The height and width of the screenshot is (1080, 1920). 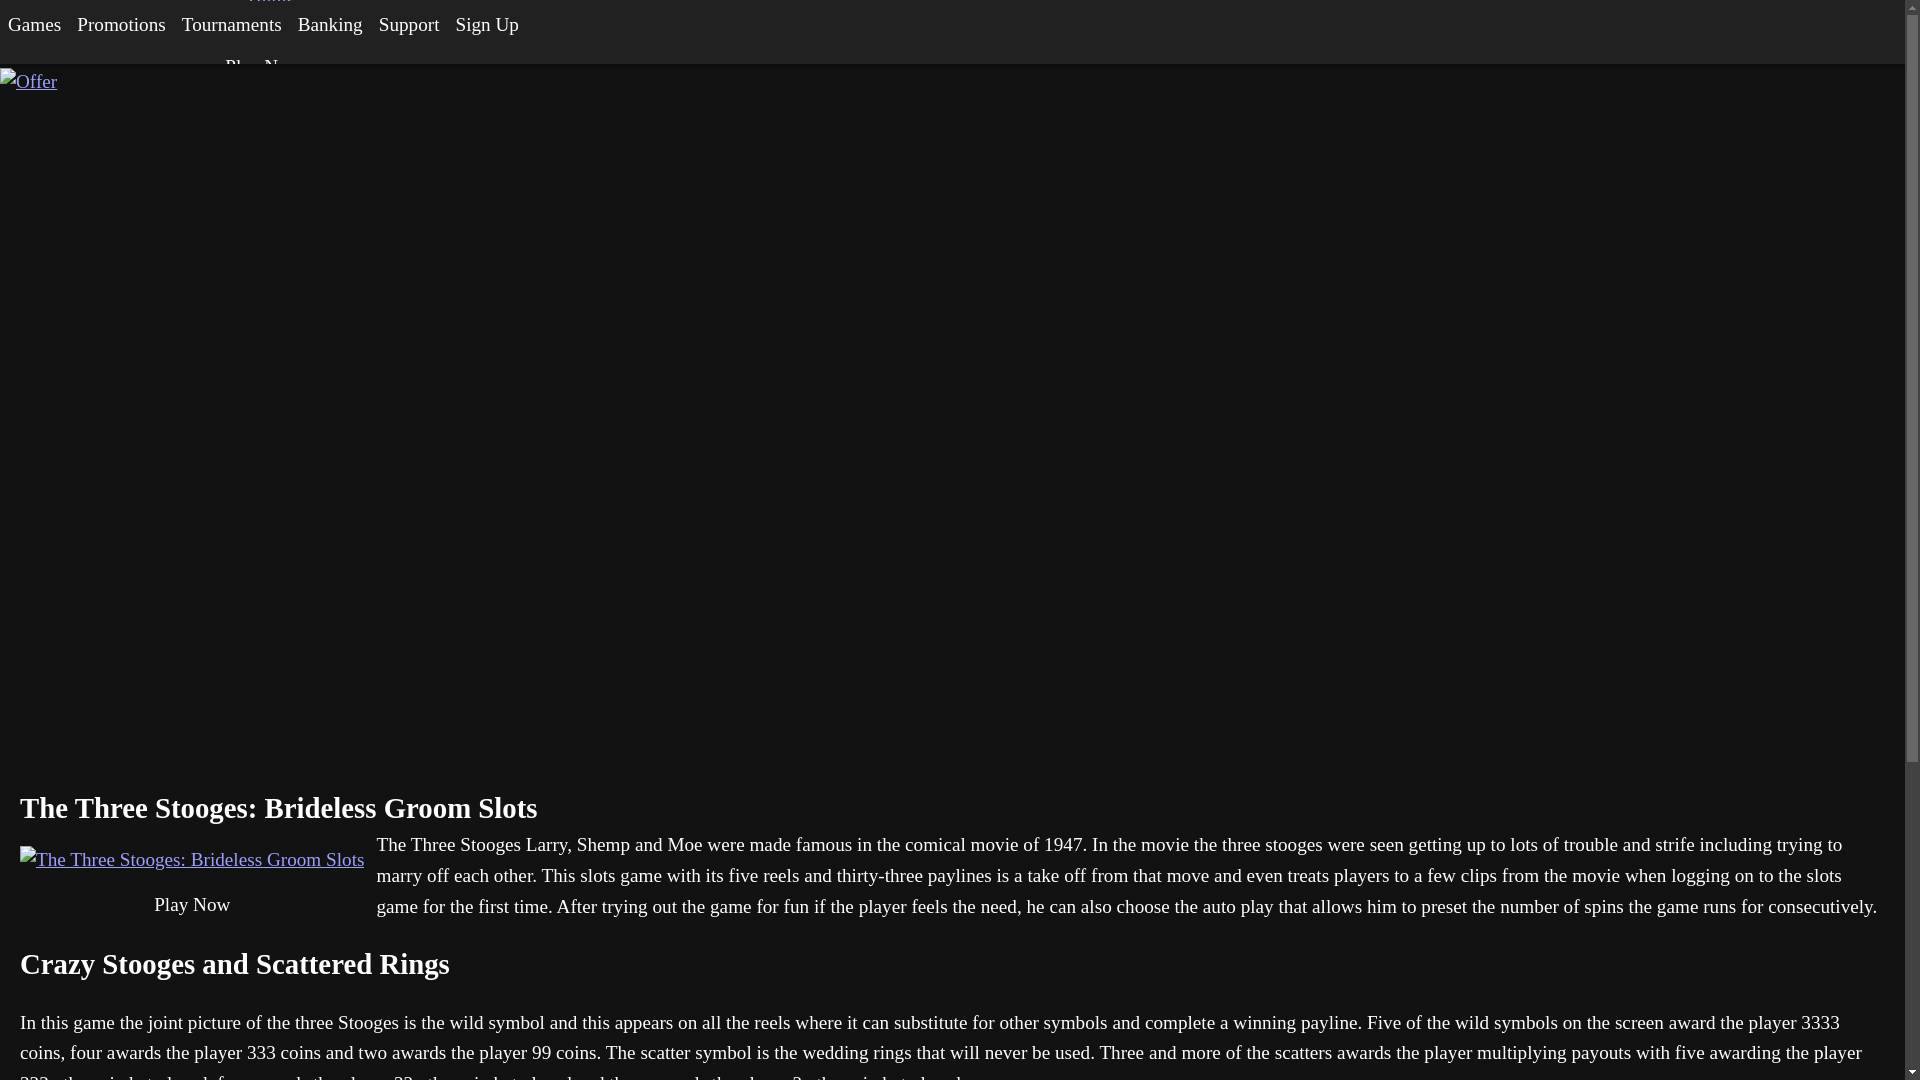 What do you see at coordinates (408, 24) in the screenshot?
I see `Support` at bounding box center [408, 24].